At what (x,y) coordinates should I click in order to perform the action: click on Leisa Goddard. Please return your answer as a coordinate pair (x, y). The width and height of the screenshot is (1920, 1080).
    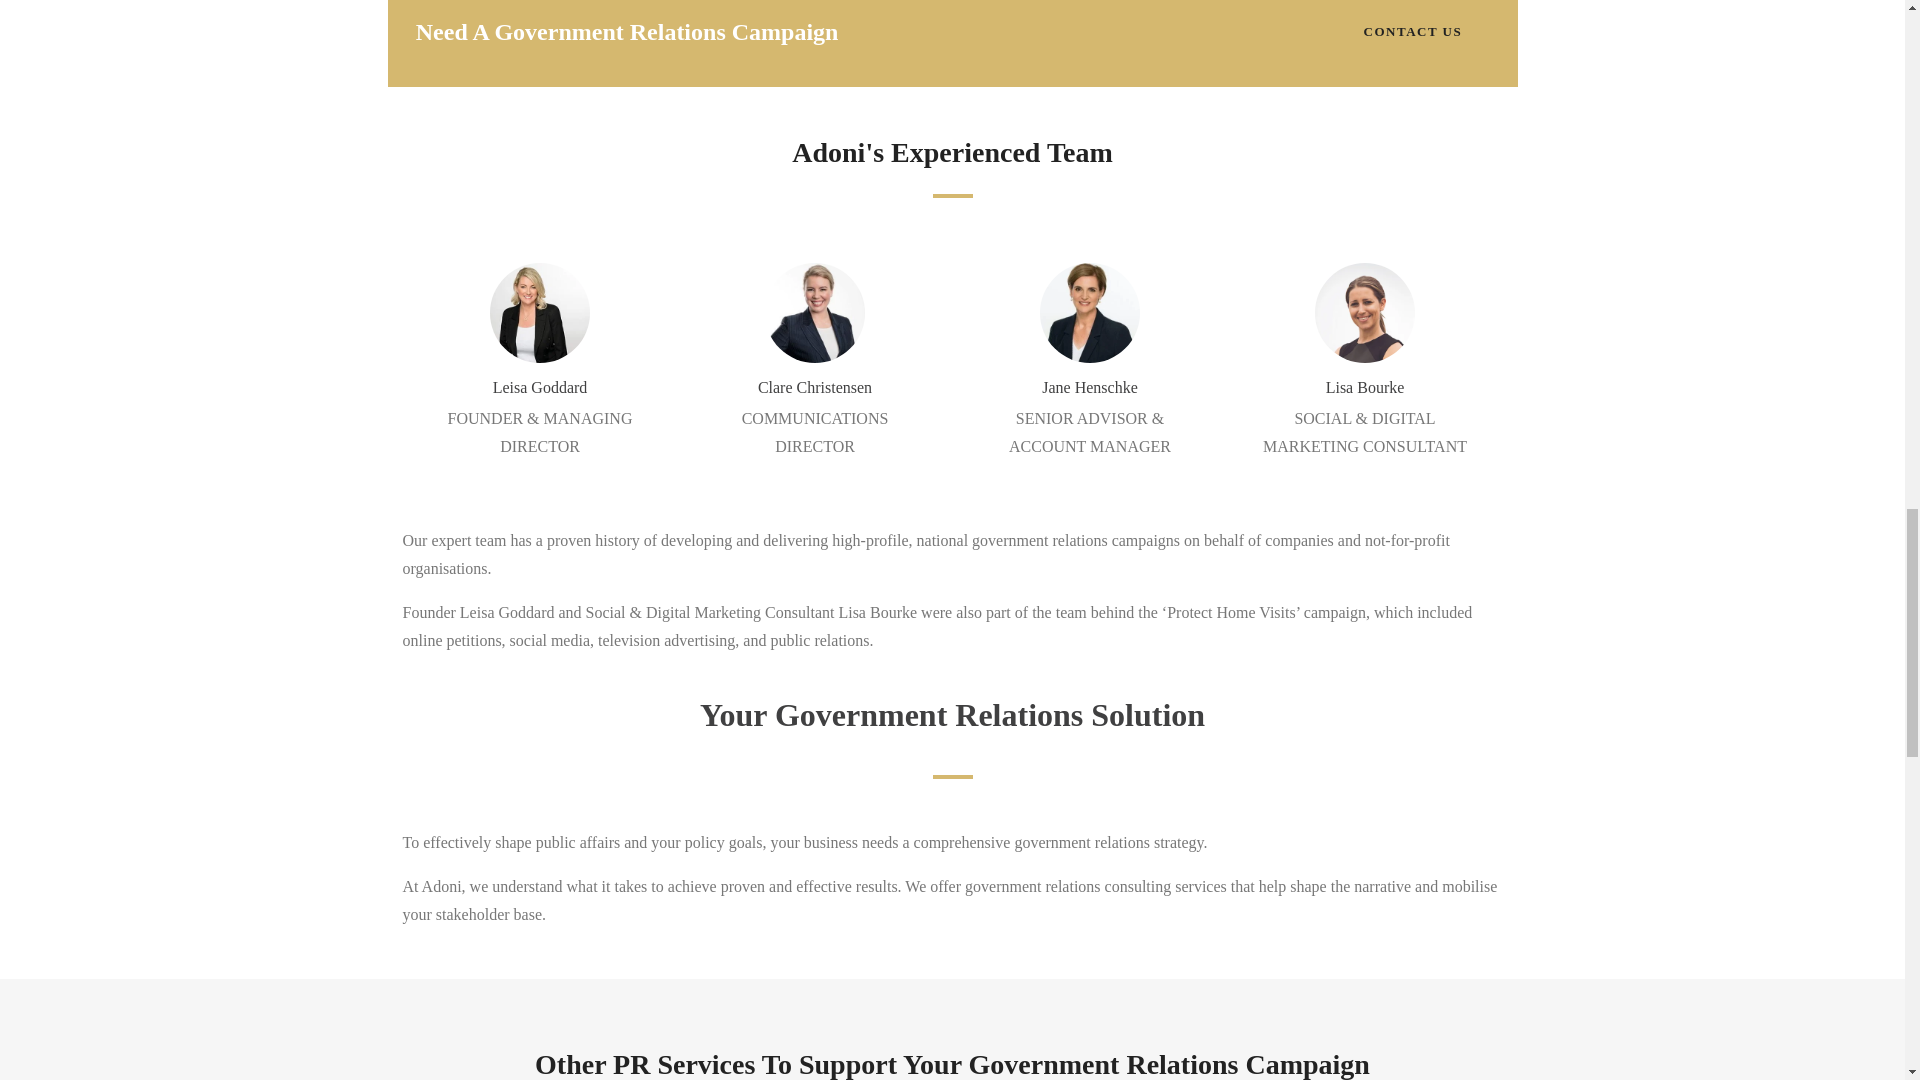
    Looking at the image, I should click on (540, 386).